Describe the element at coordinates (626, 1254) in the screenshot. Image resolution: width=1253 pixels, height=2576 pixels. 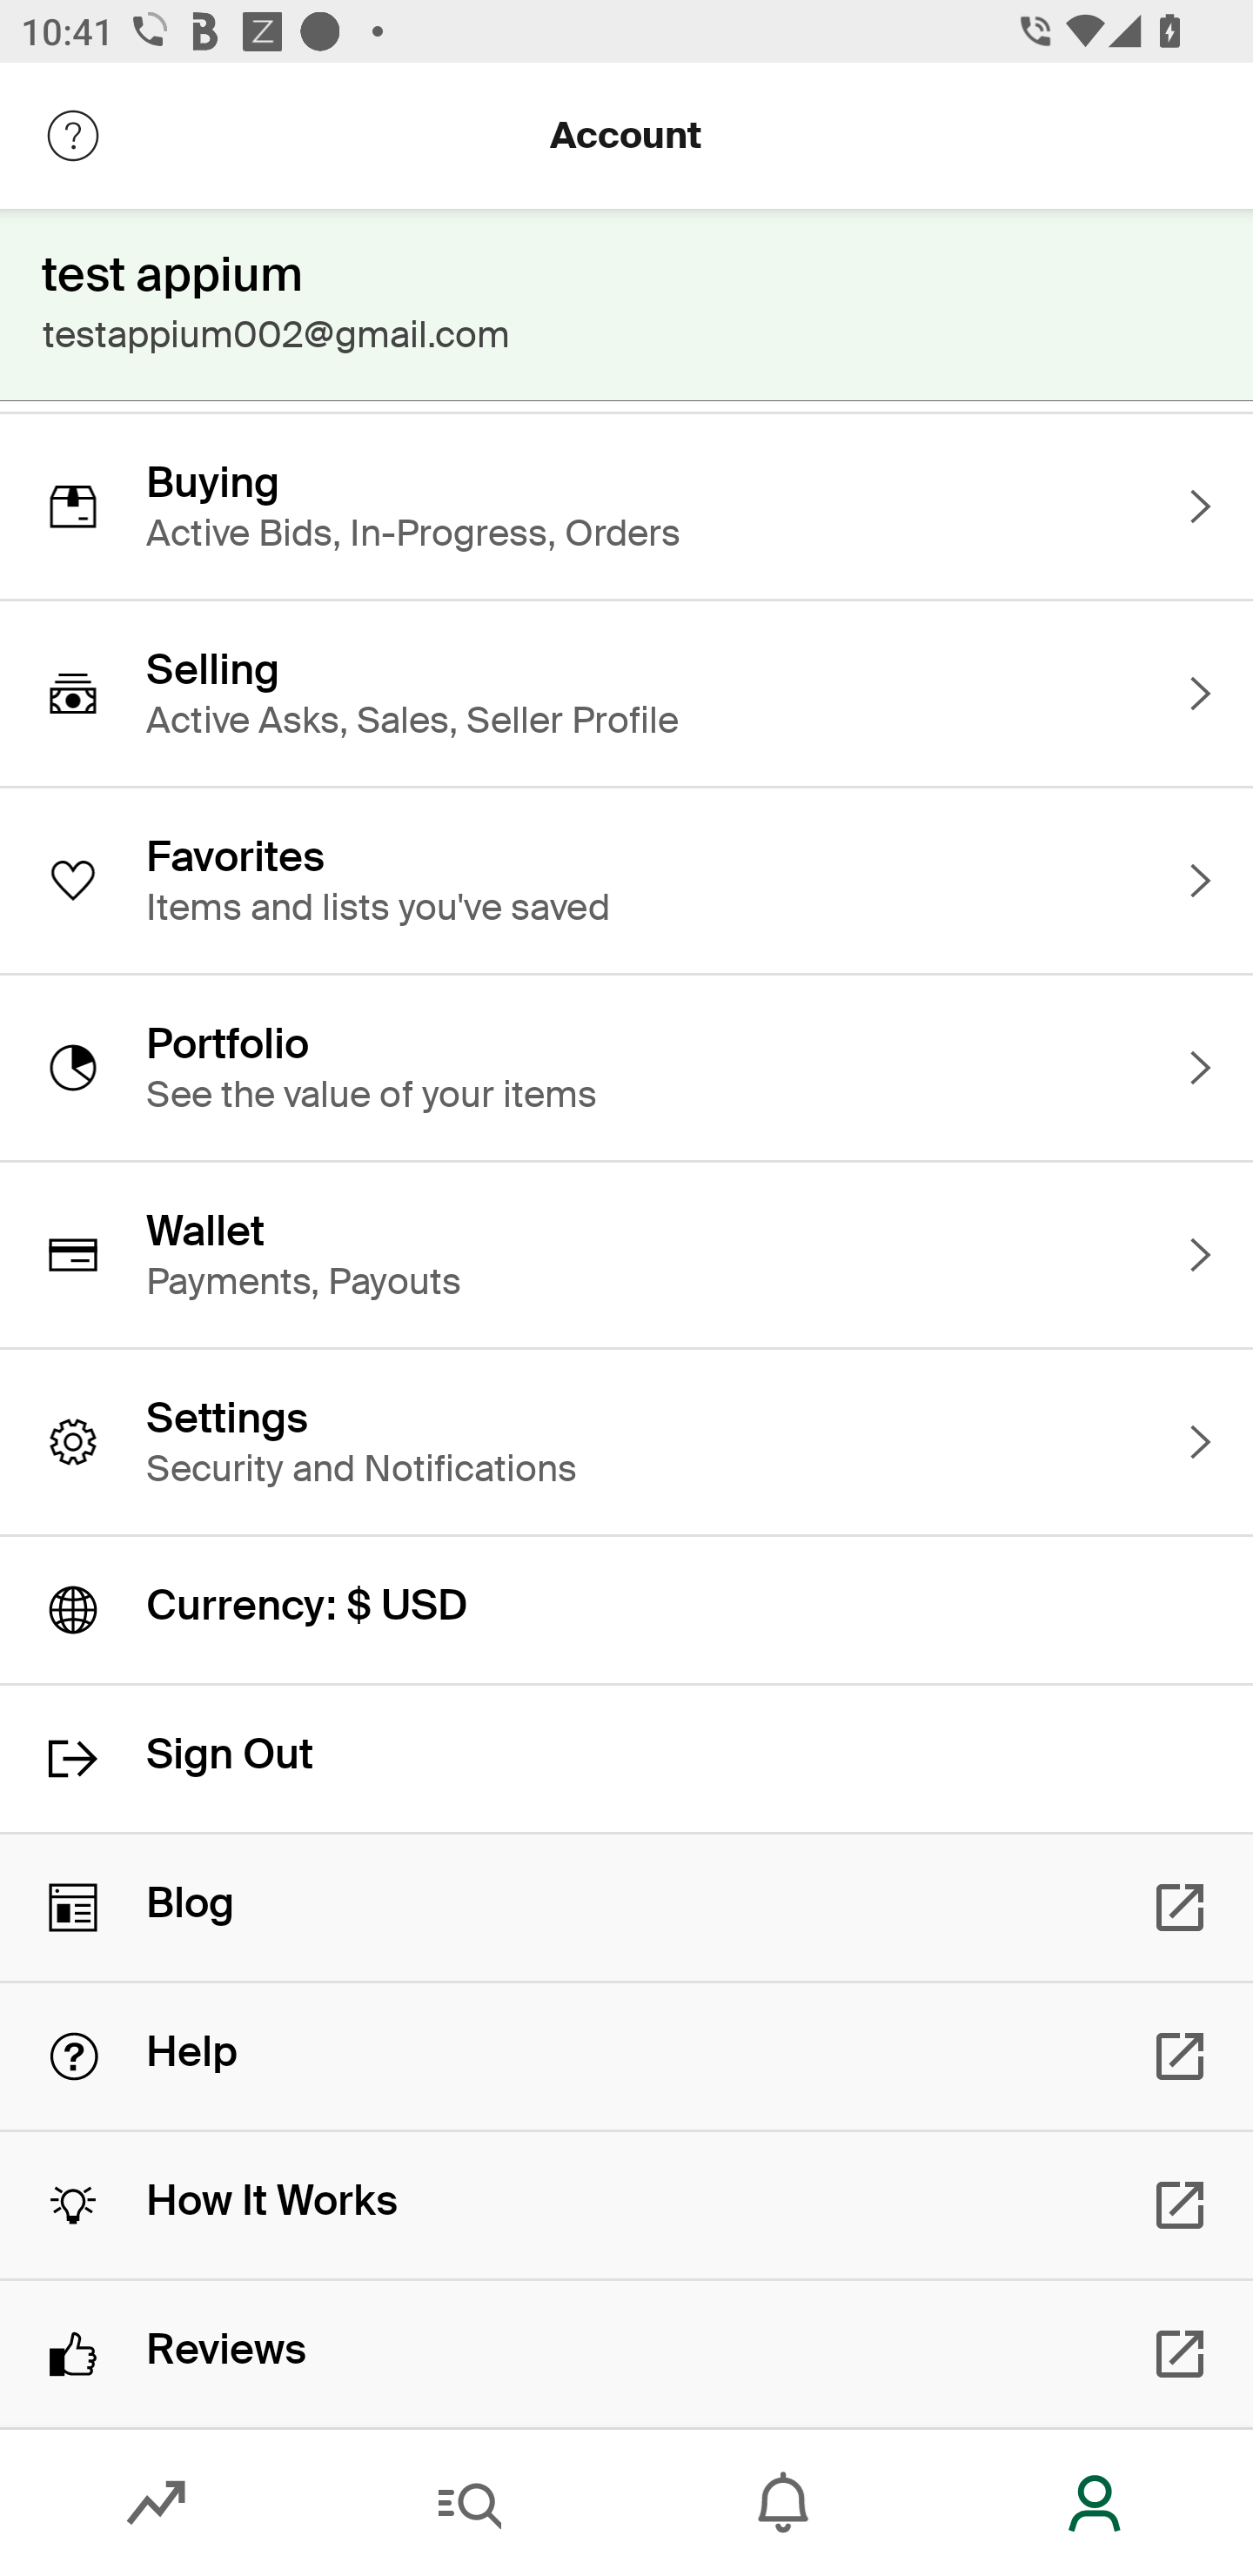
I see `Wallet Payments, Payouts` at that location.